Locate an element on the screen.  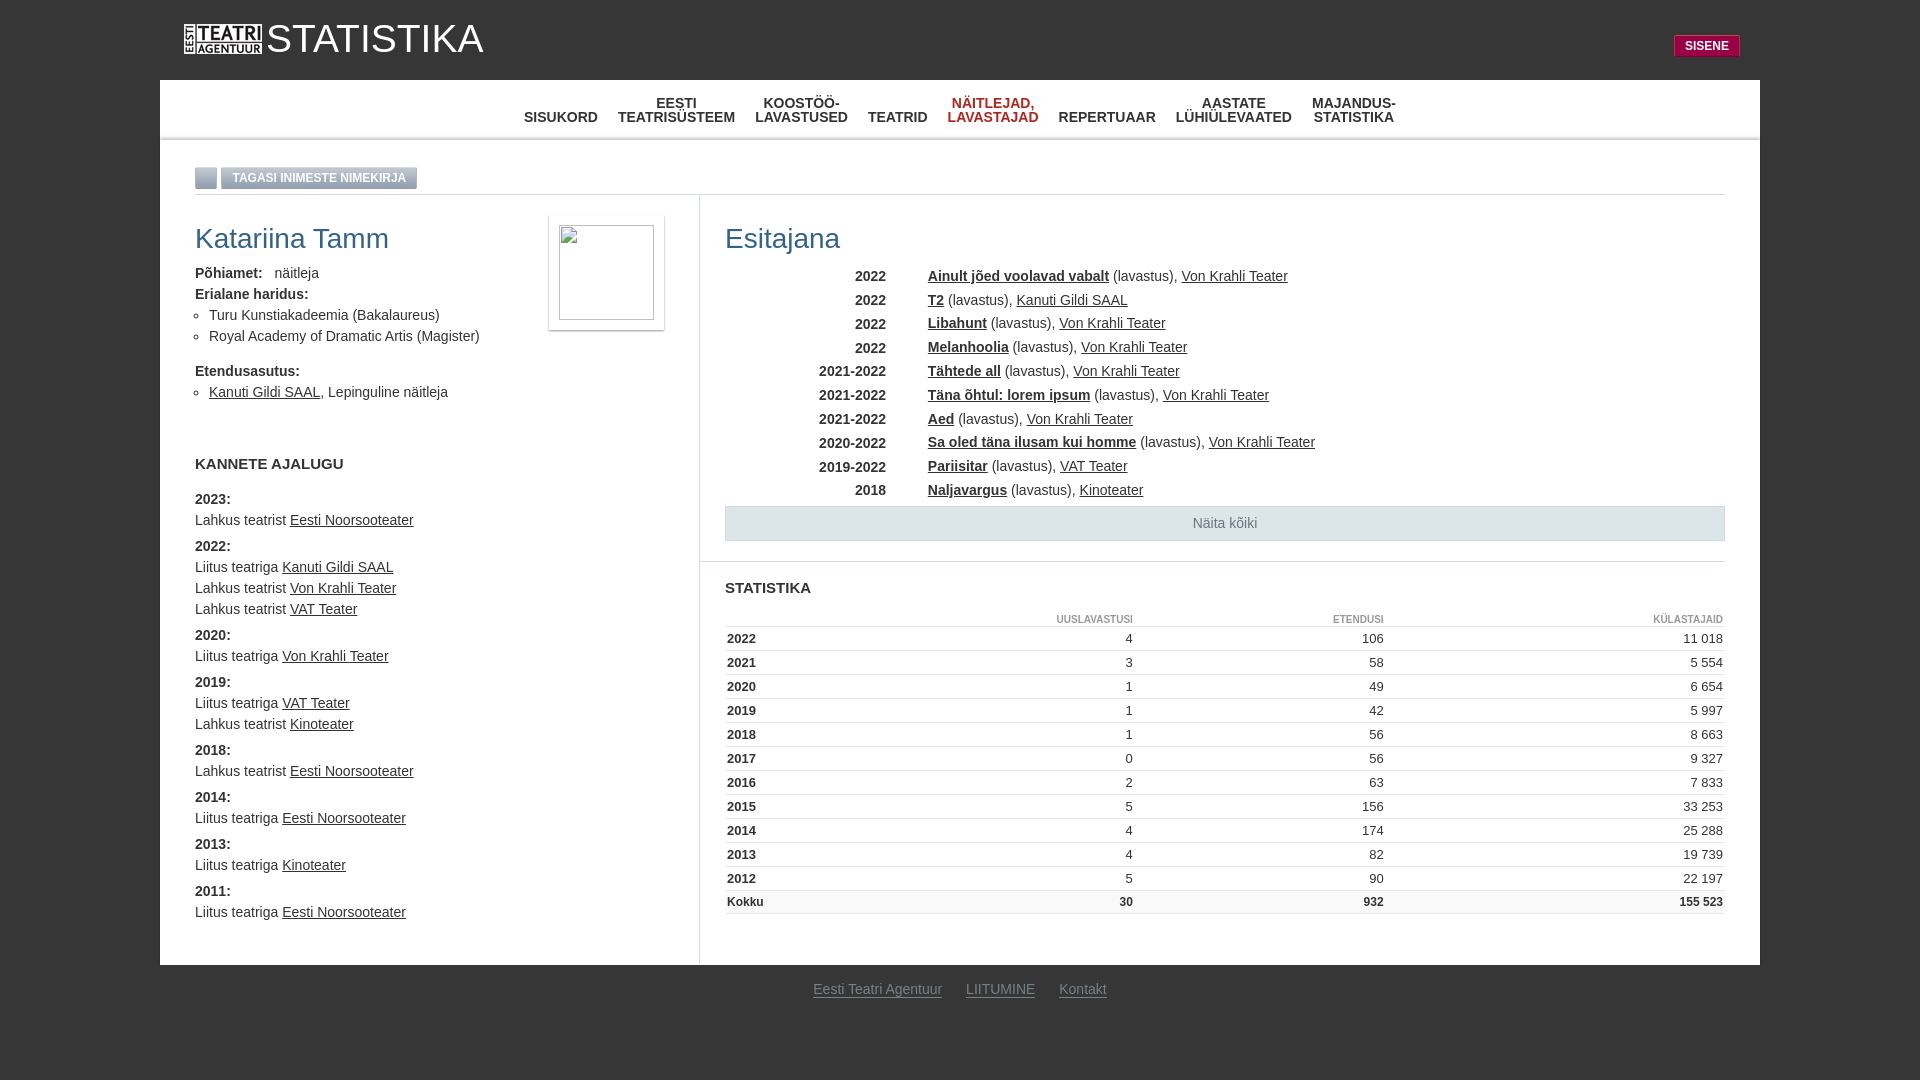
Von Krahli Teater is located at coordinates (1112, 323).